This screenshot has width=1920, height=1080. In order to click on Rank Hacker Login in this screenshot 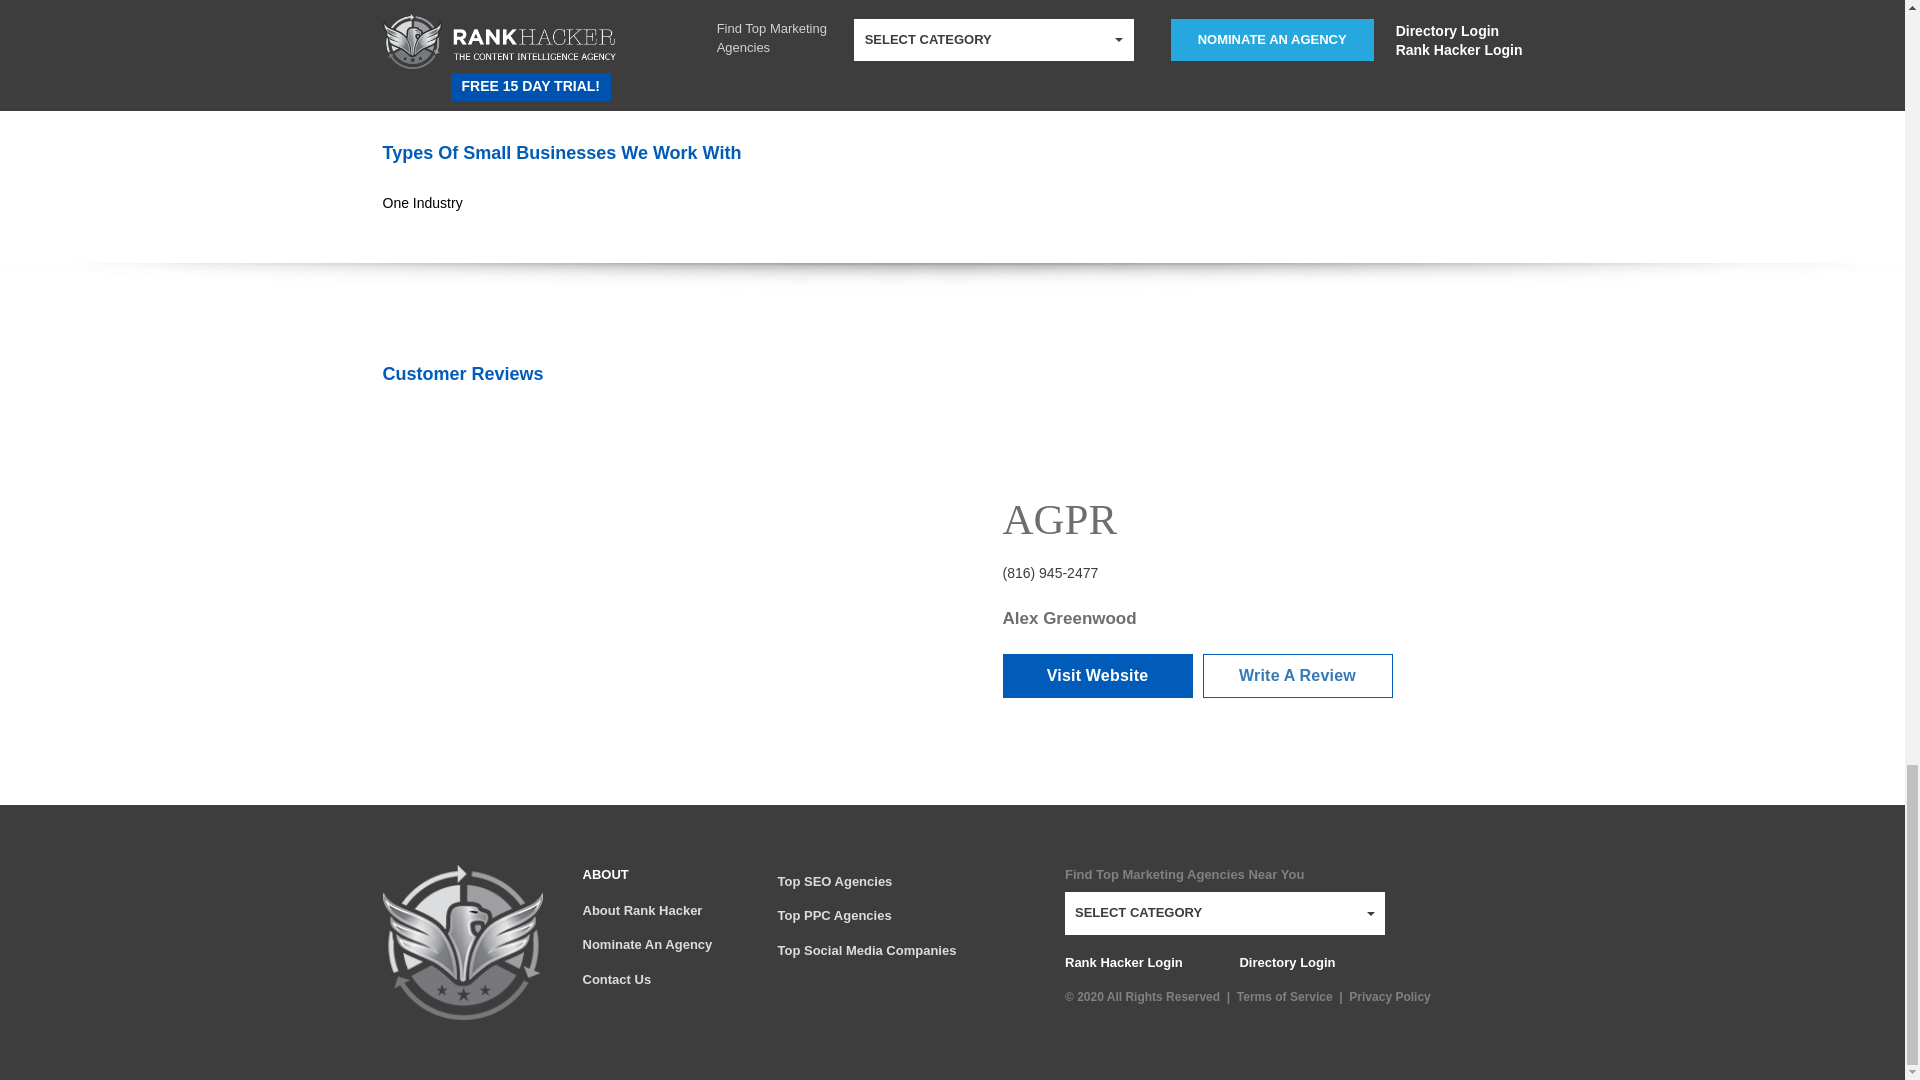, I will do `click(1124, 962)`.